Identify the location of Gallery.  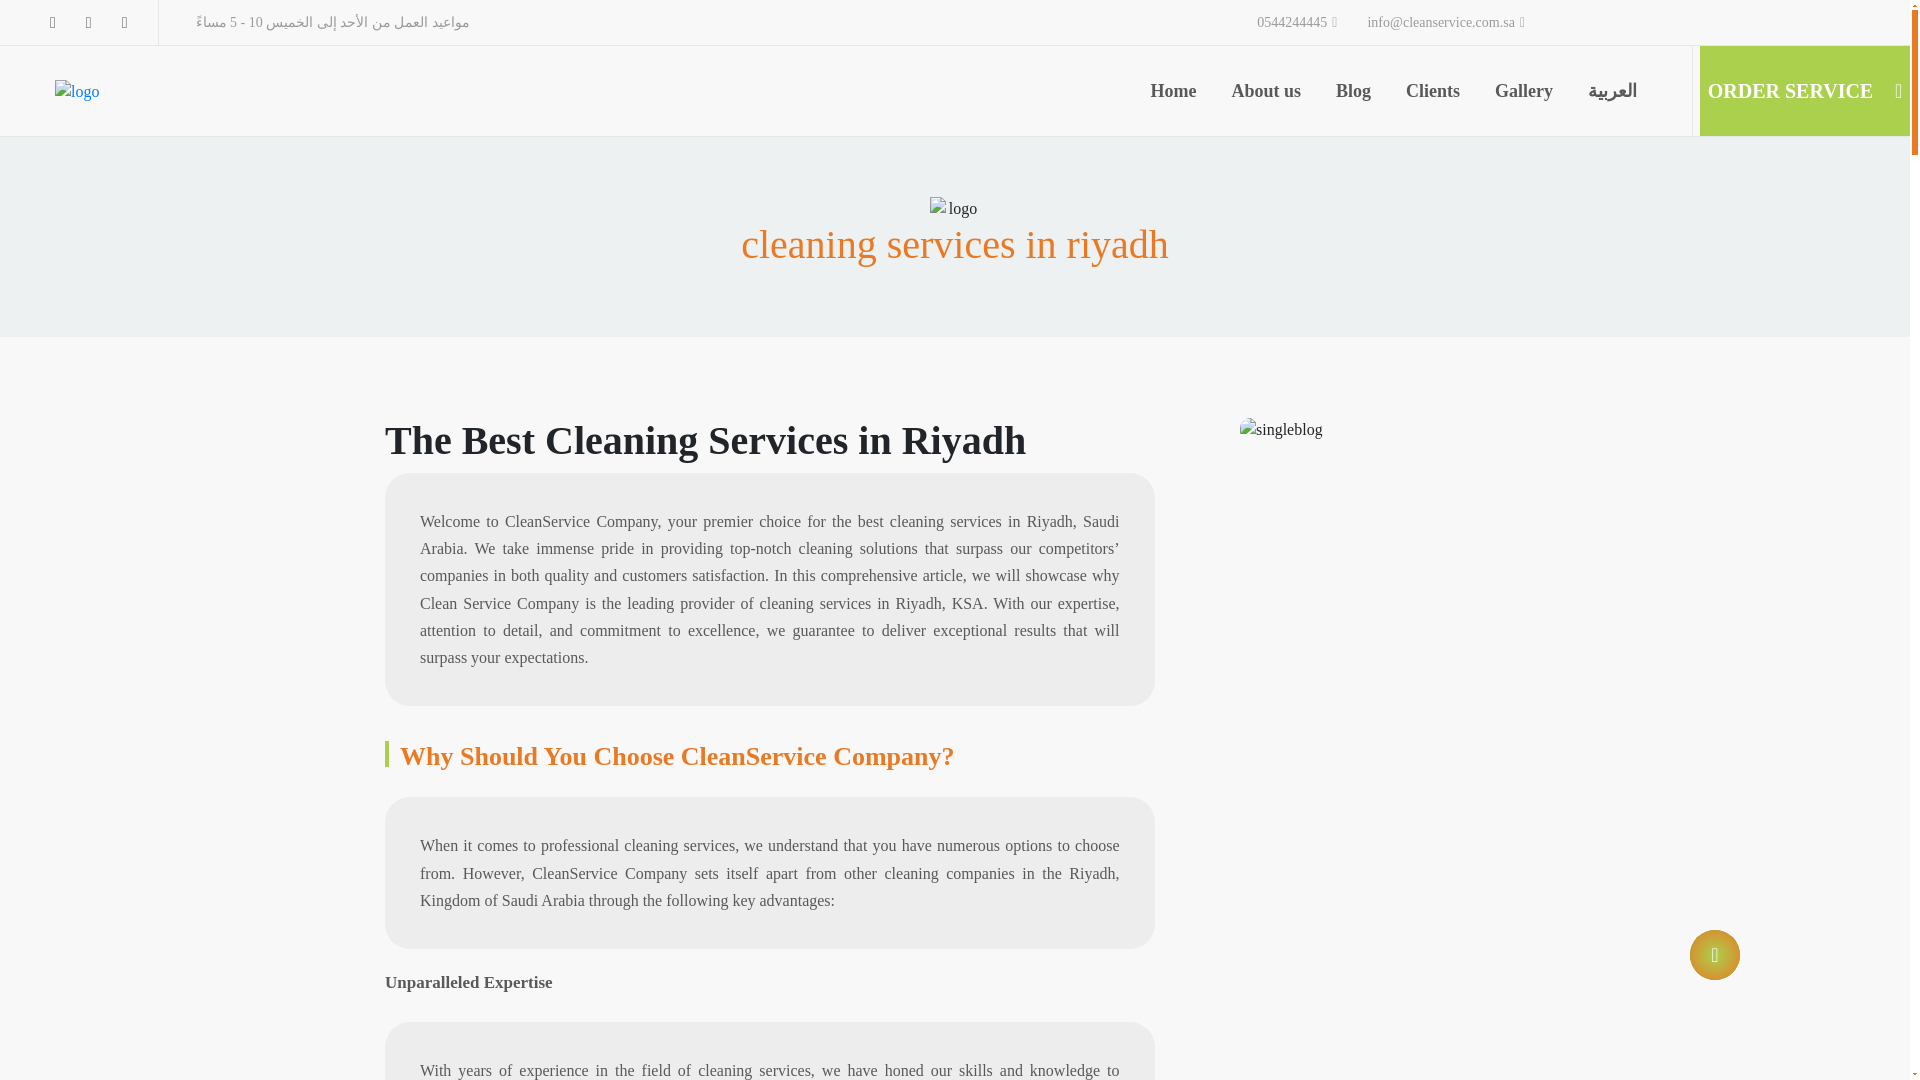
(1524, 90).